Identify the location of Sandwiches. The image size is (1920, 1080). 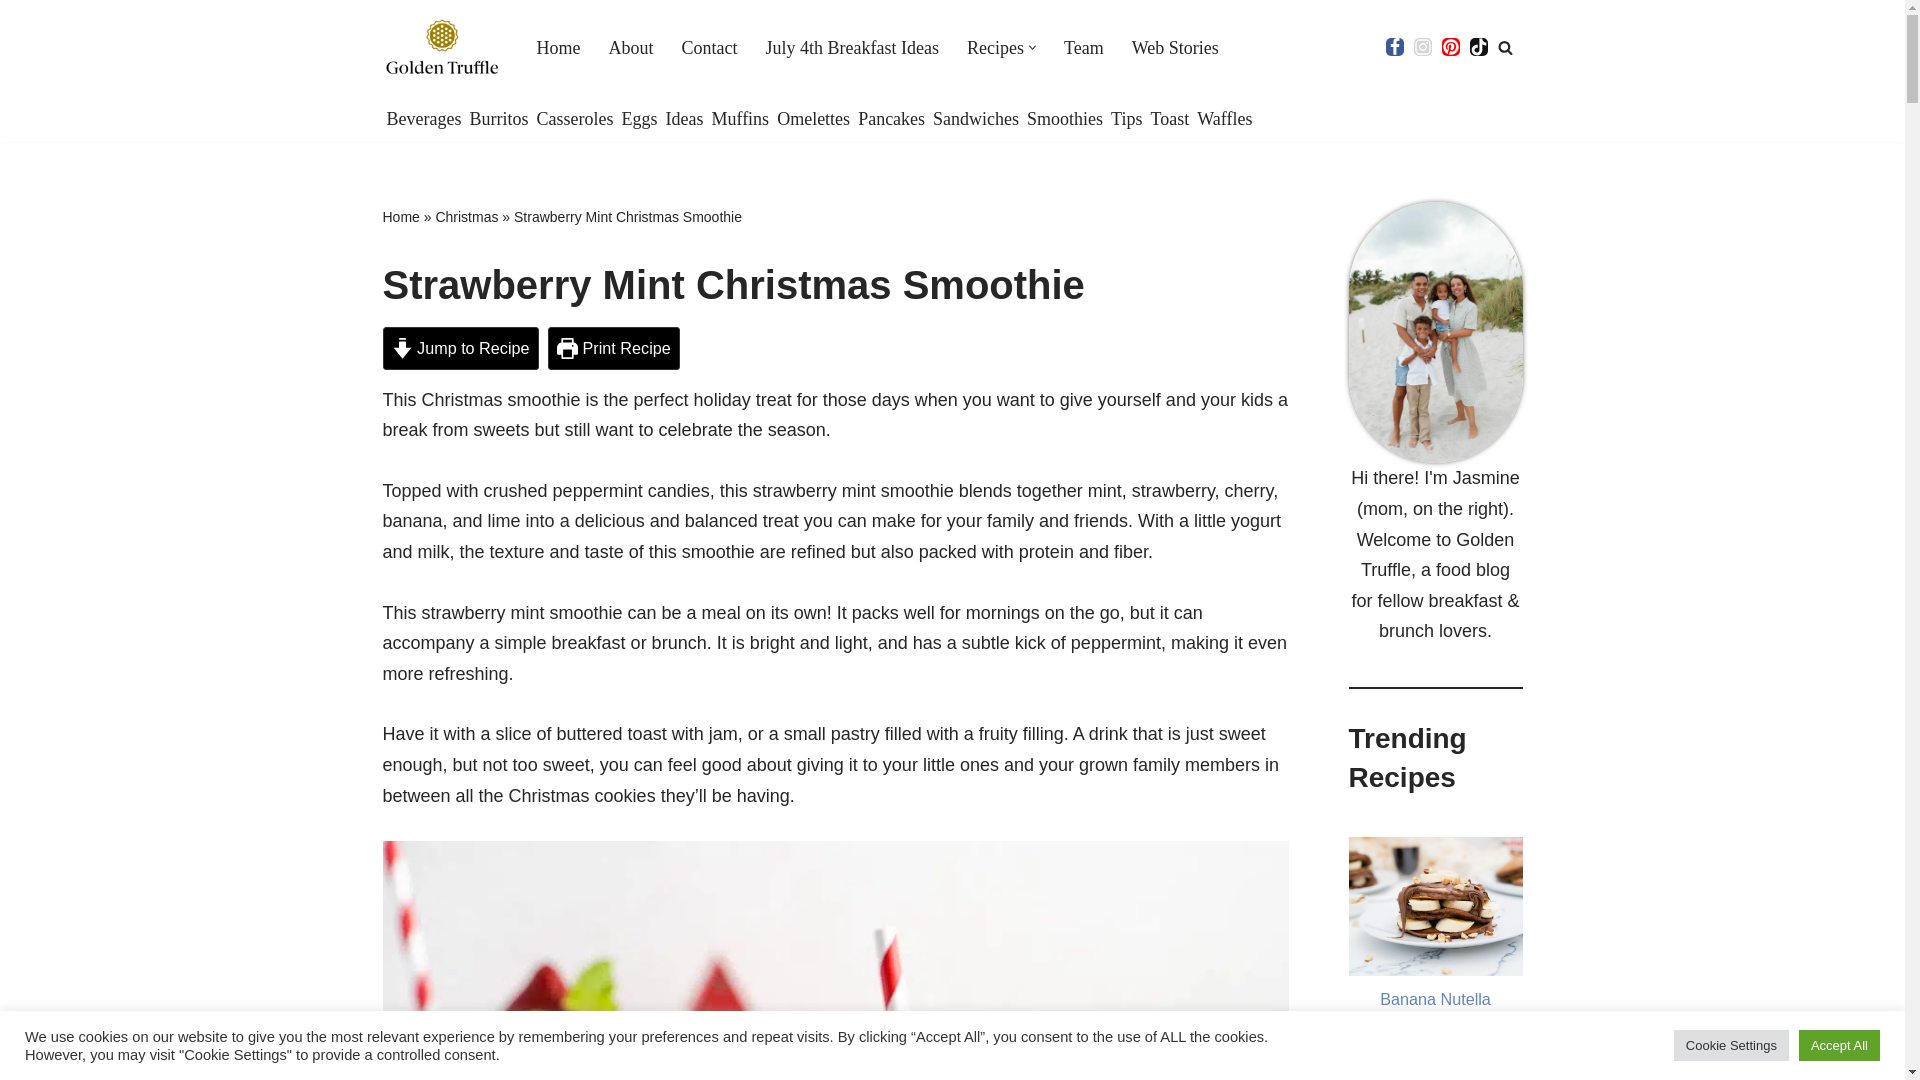
(976, 118).